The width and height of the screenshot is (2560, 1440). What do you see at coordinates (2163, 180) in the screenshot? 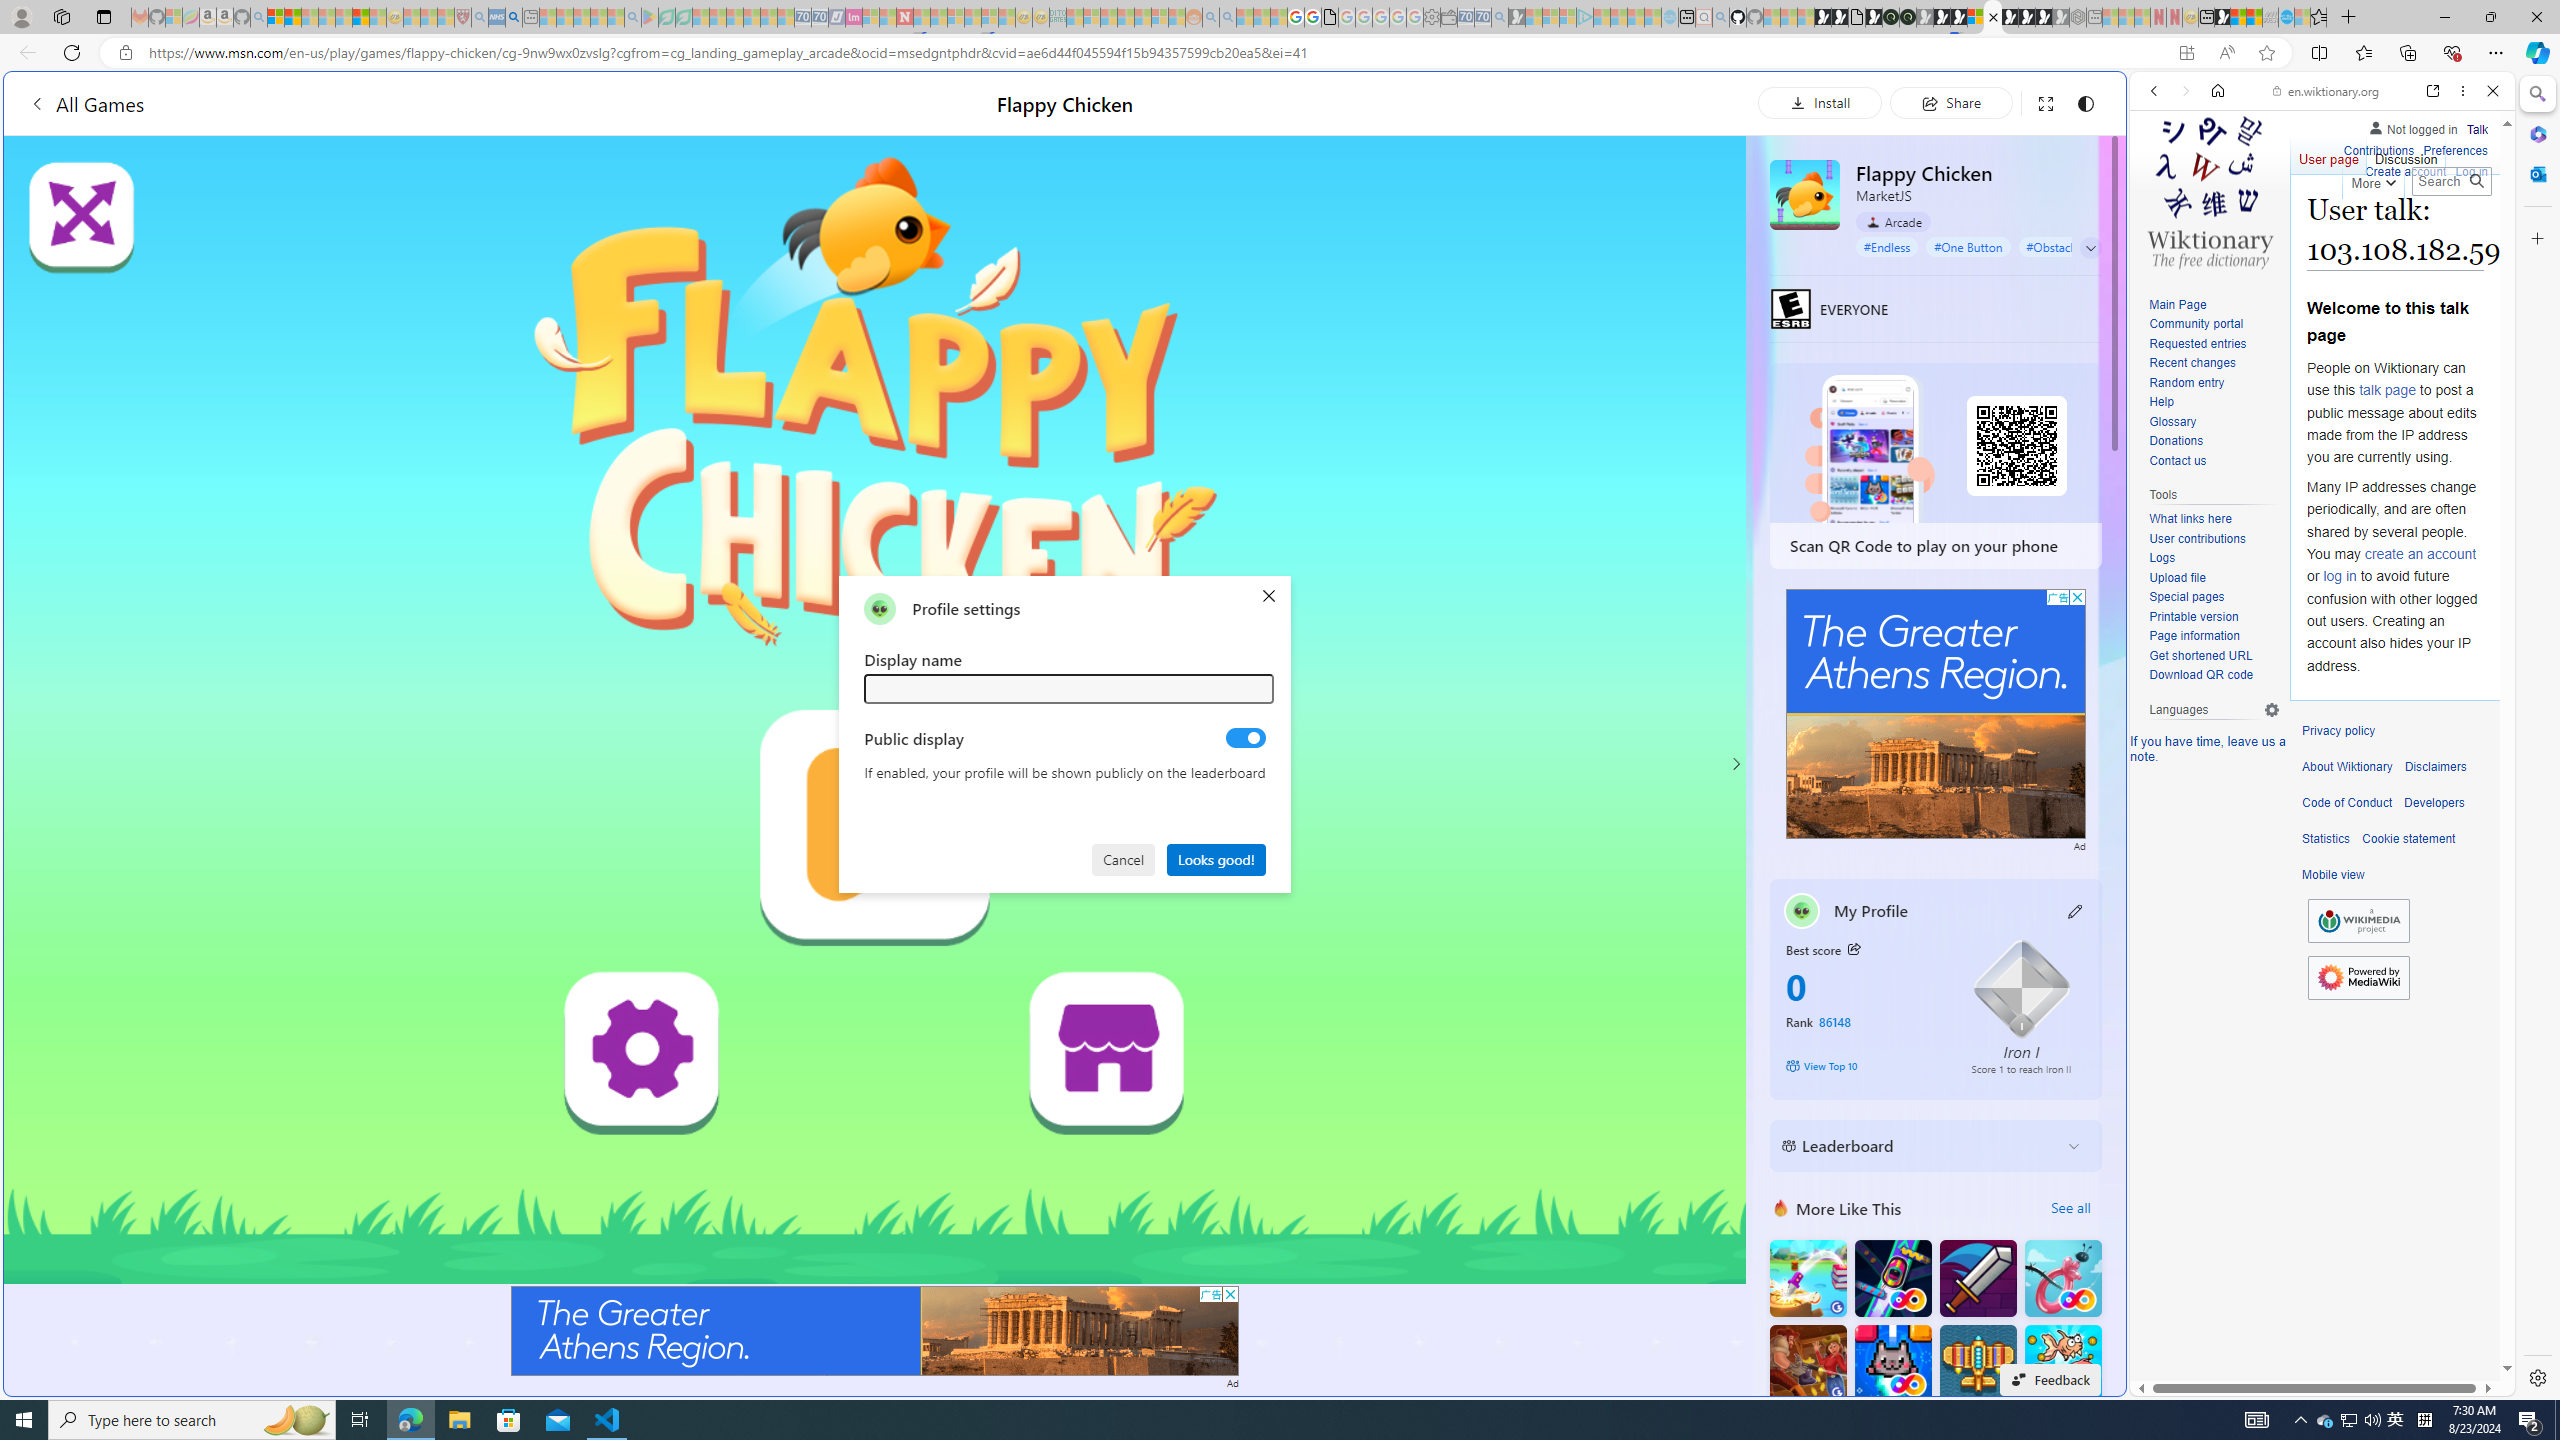
I see `Web scope` at bounding box center [2163, 180].